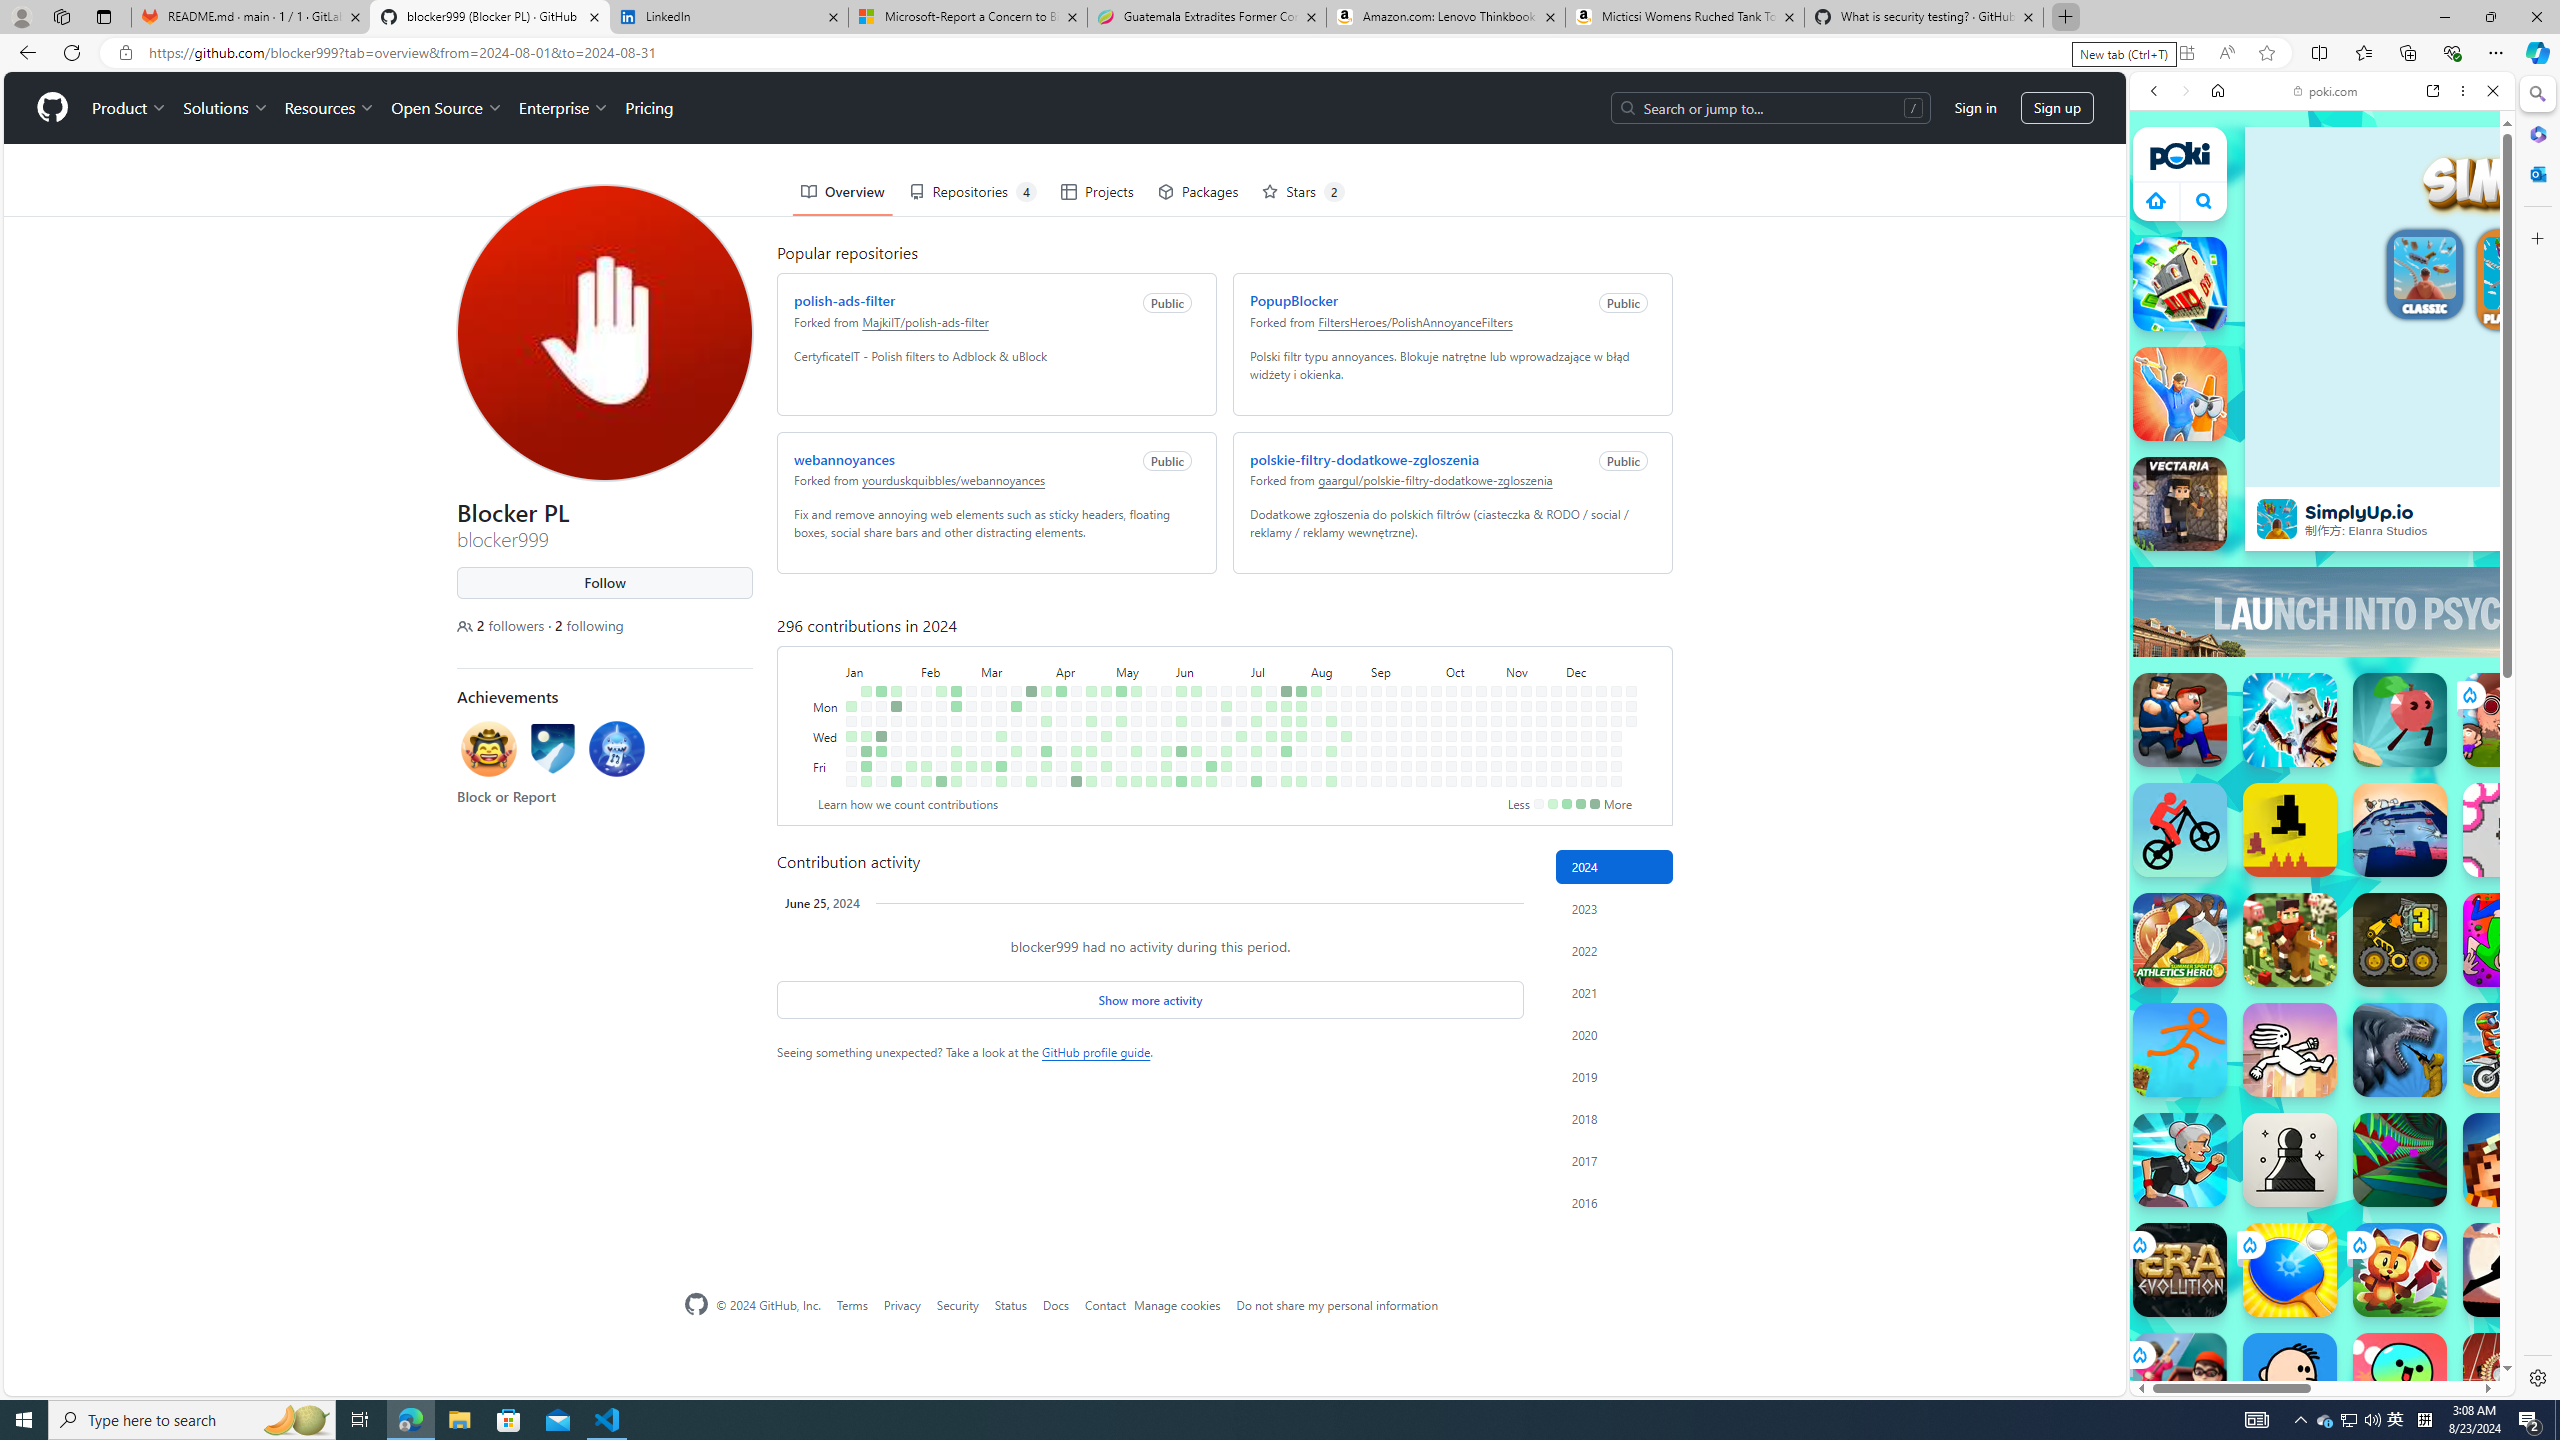  I want to click on No contributions on October 4th., so click(1436, 766).